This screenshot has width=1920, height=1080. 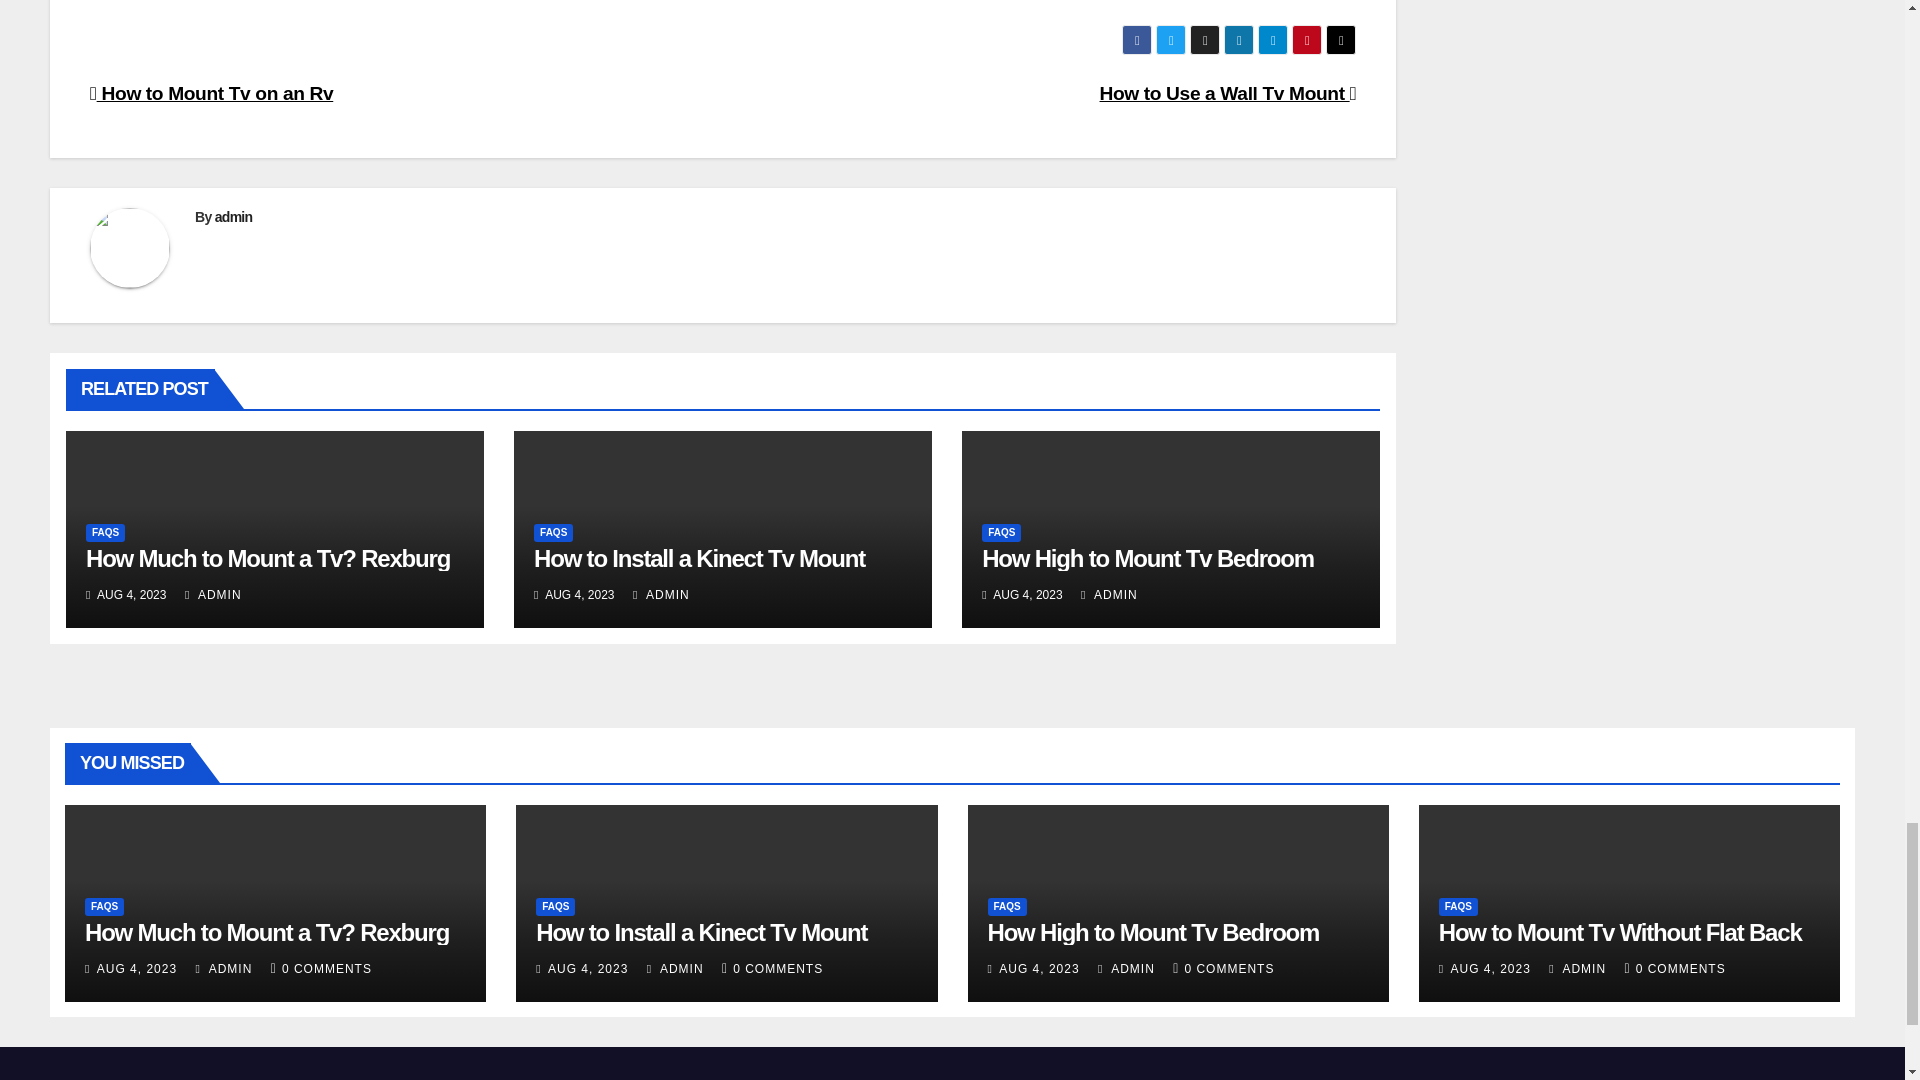 I want to click on Permalink to: How High to Mount Tv Bedroom, so click(x=1147, y=558).